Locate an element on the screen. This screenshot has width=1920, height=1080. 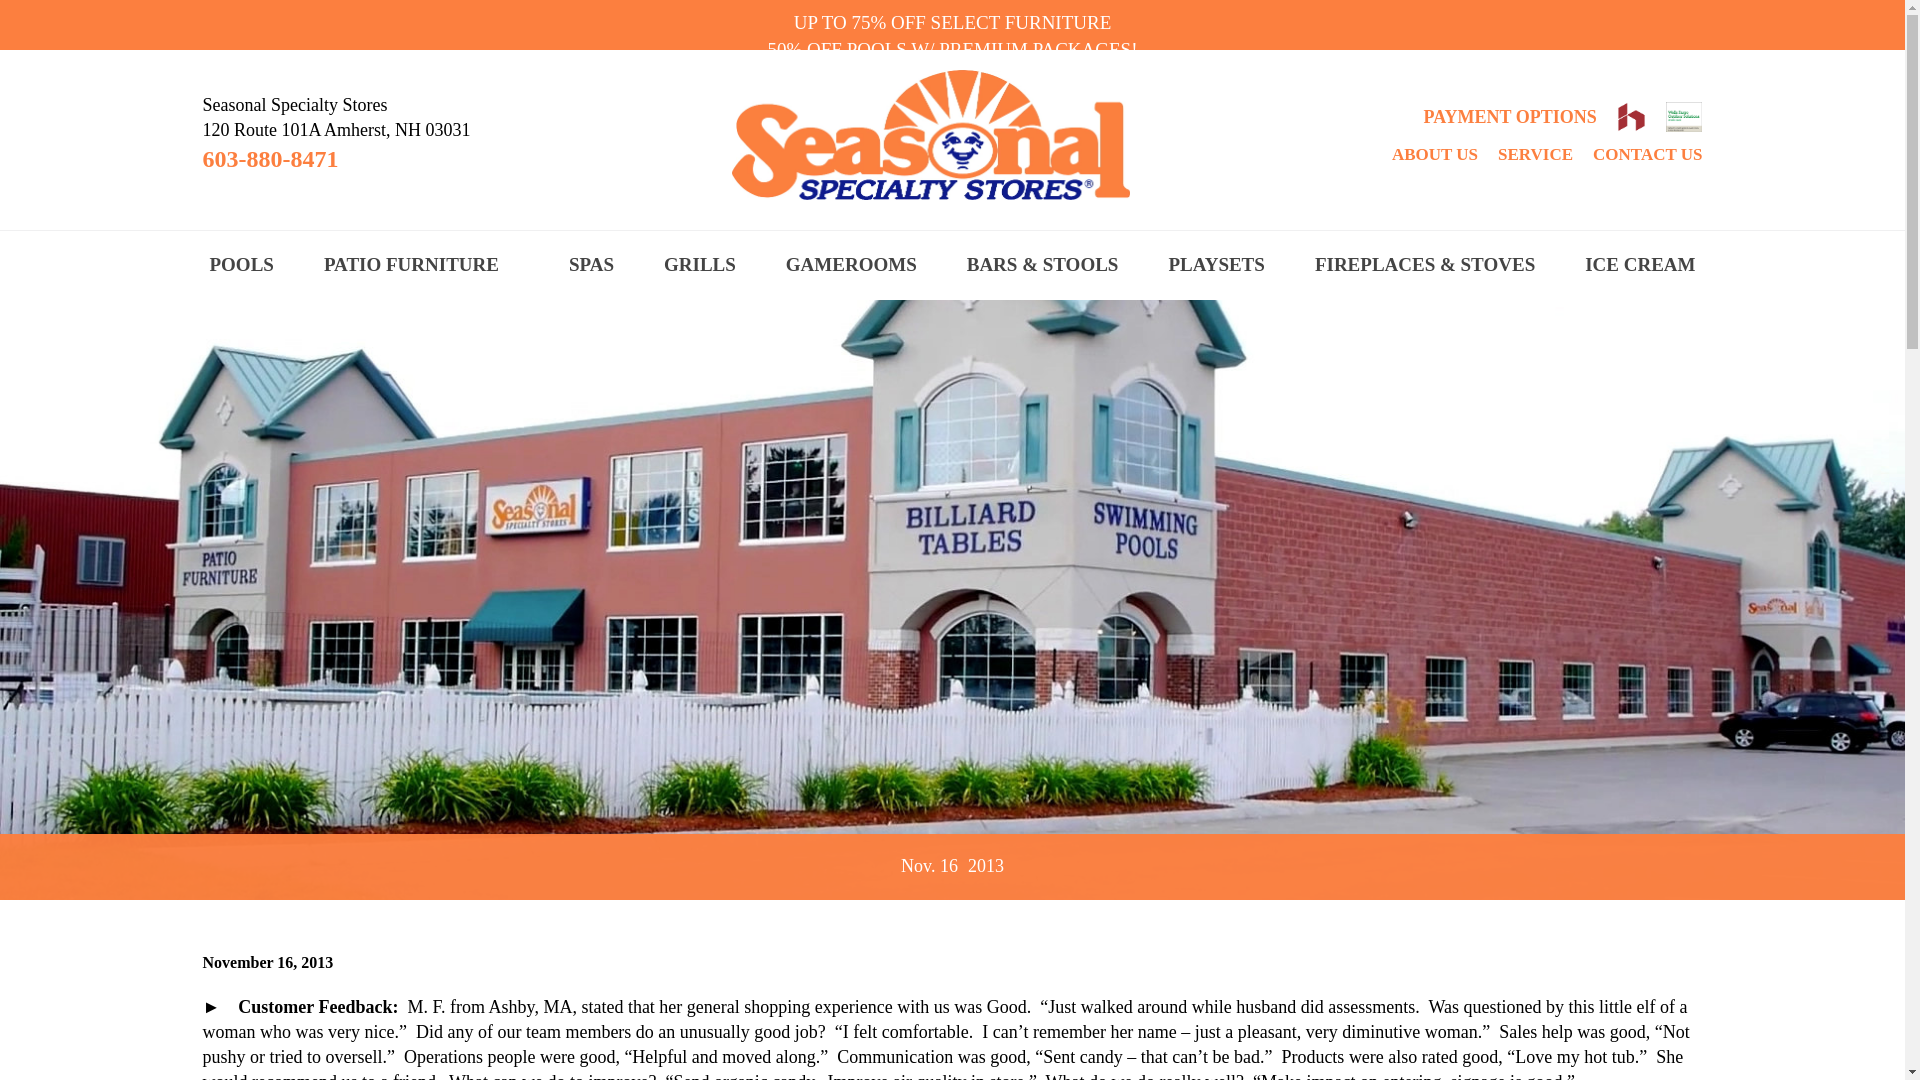
ABOUT US is located at coordinates (1435, 154).